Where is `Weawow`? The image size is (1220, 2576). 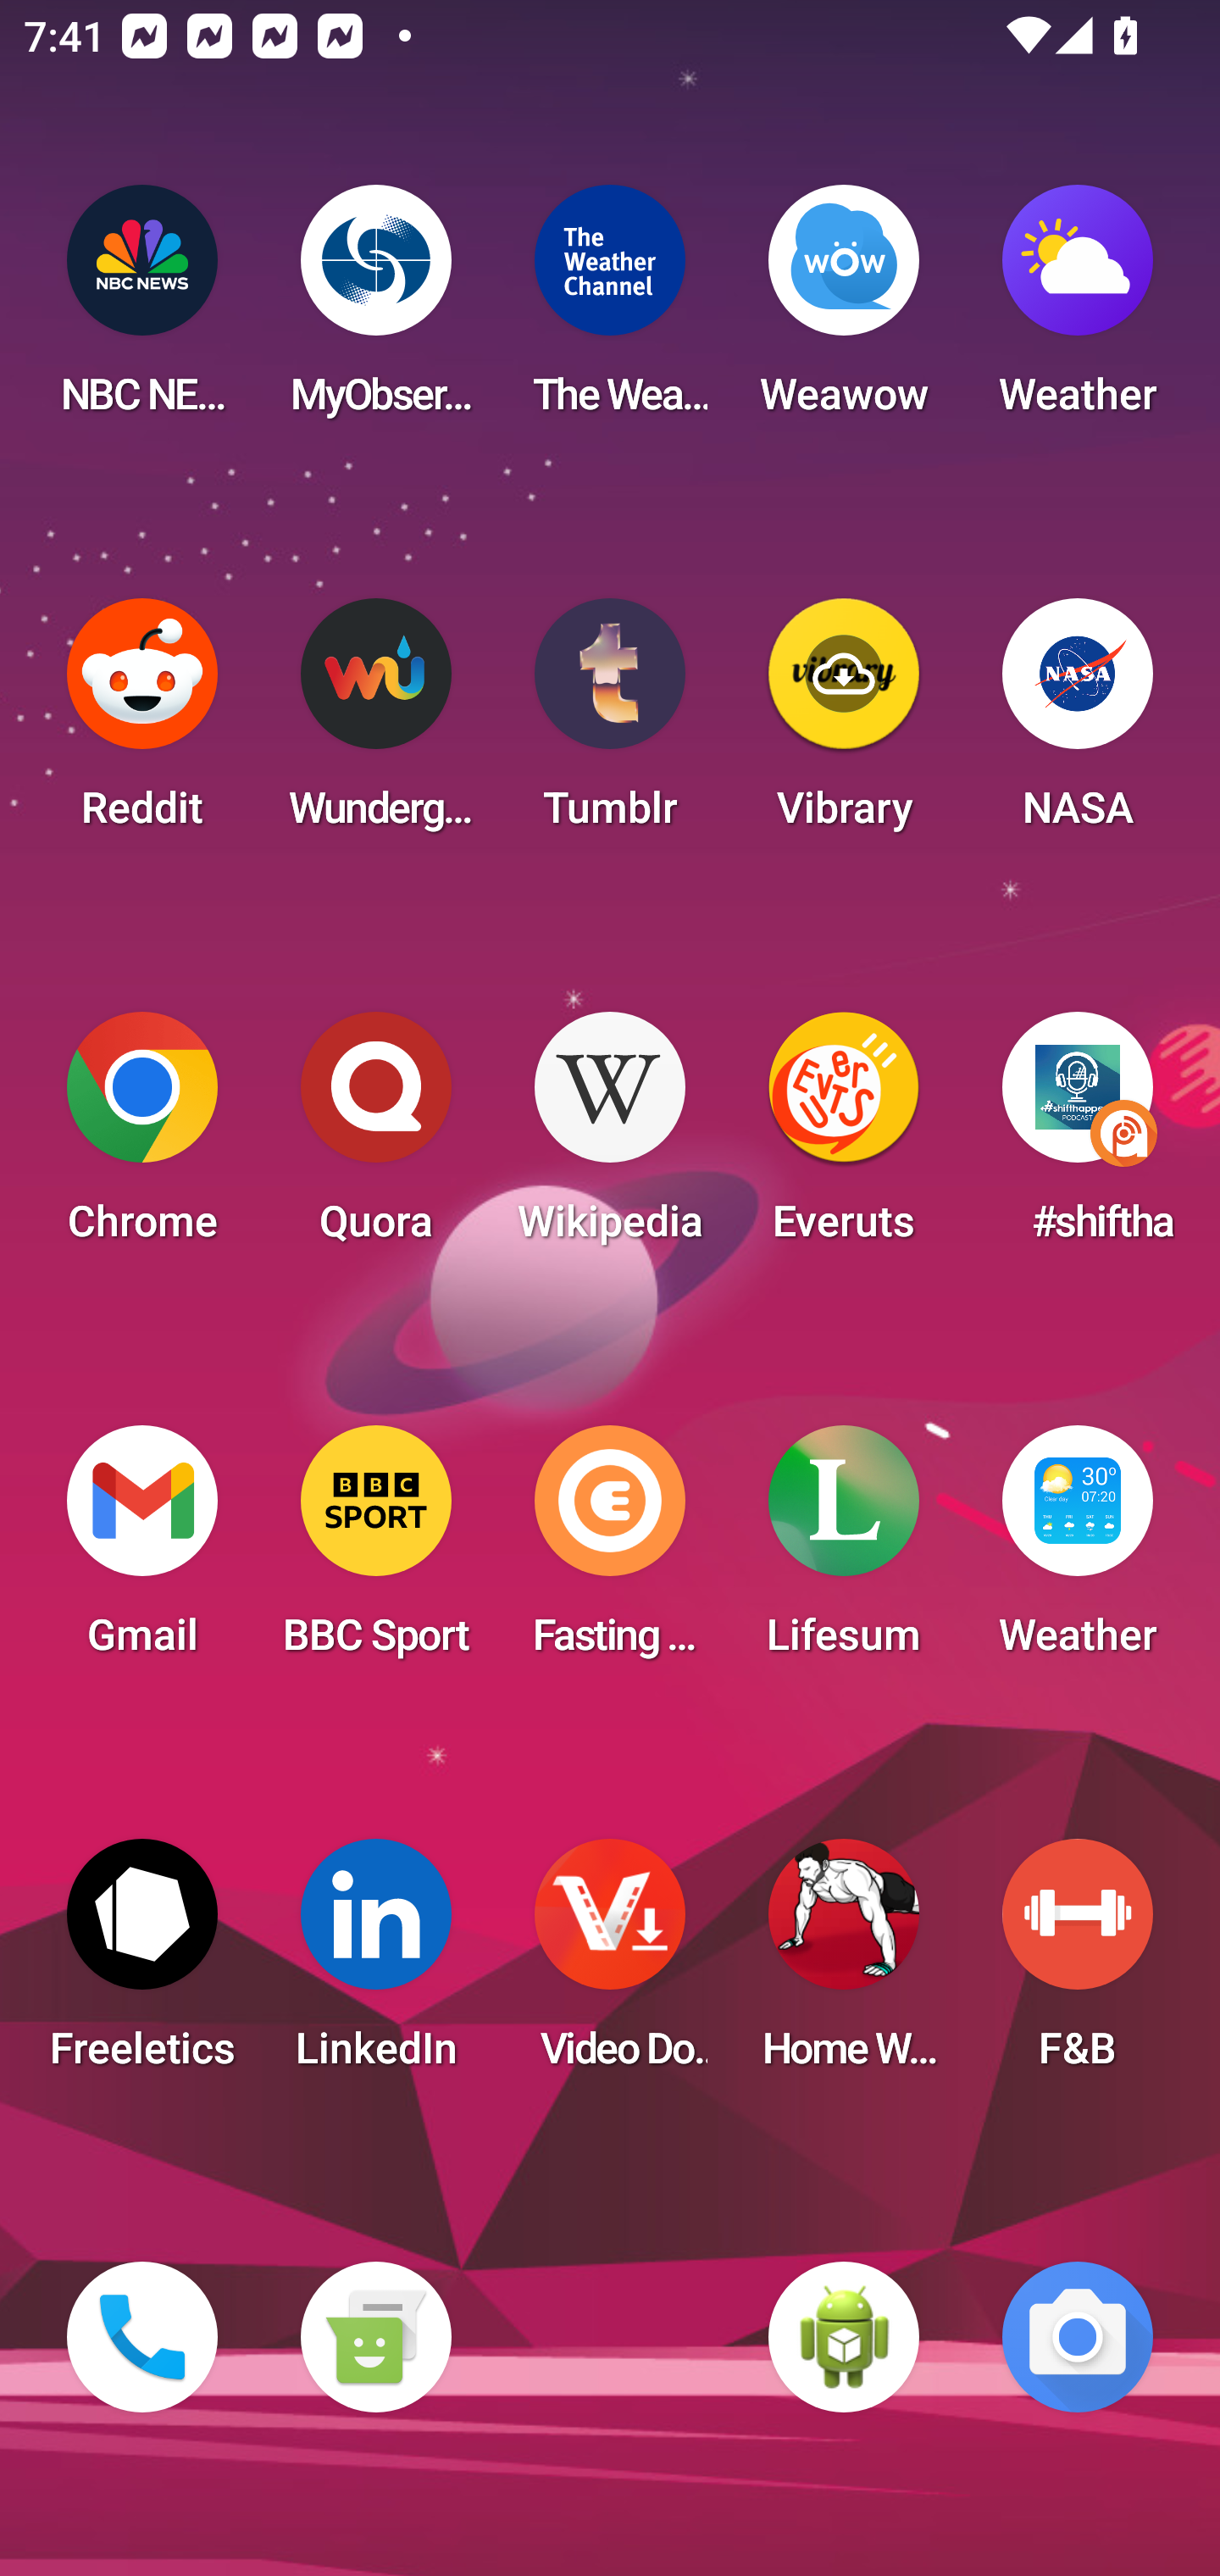
Weawow is located at coordinates (844, 310).